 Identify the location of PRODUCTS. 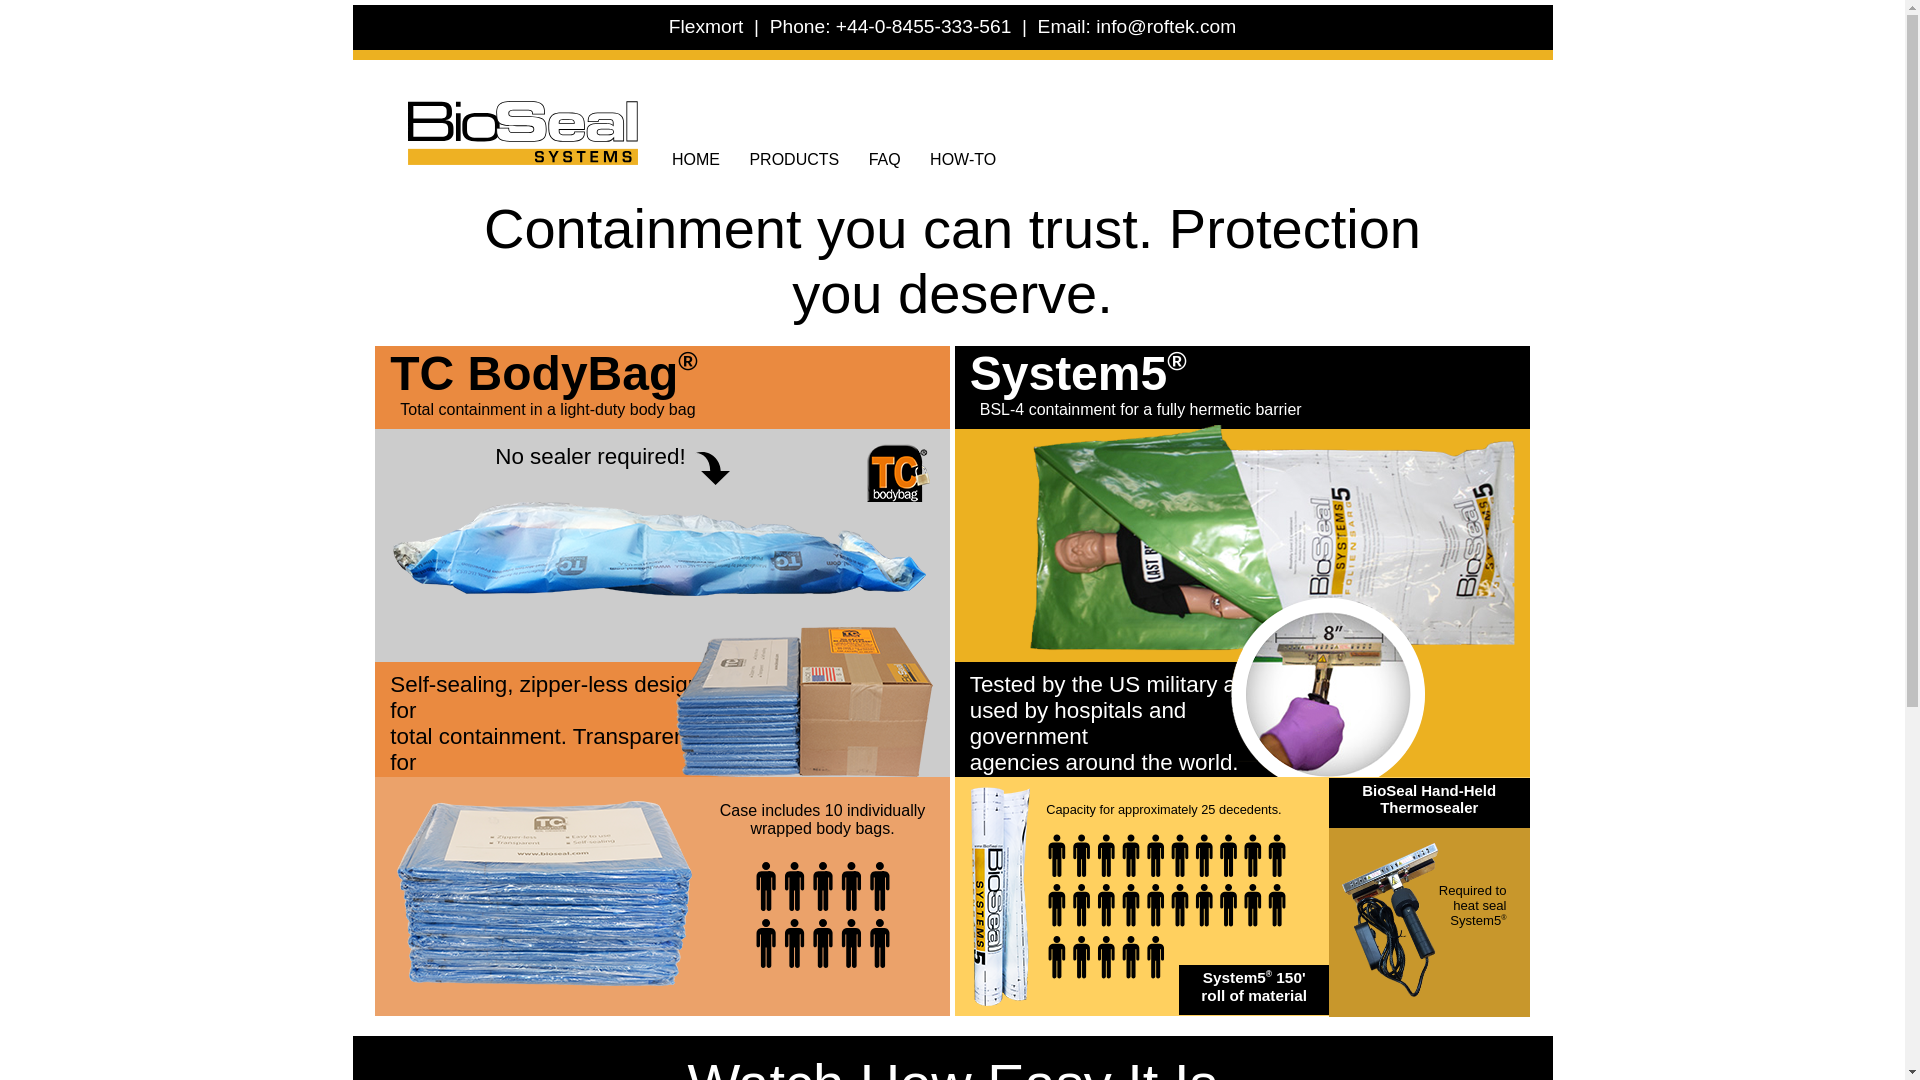
(794, 160).